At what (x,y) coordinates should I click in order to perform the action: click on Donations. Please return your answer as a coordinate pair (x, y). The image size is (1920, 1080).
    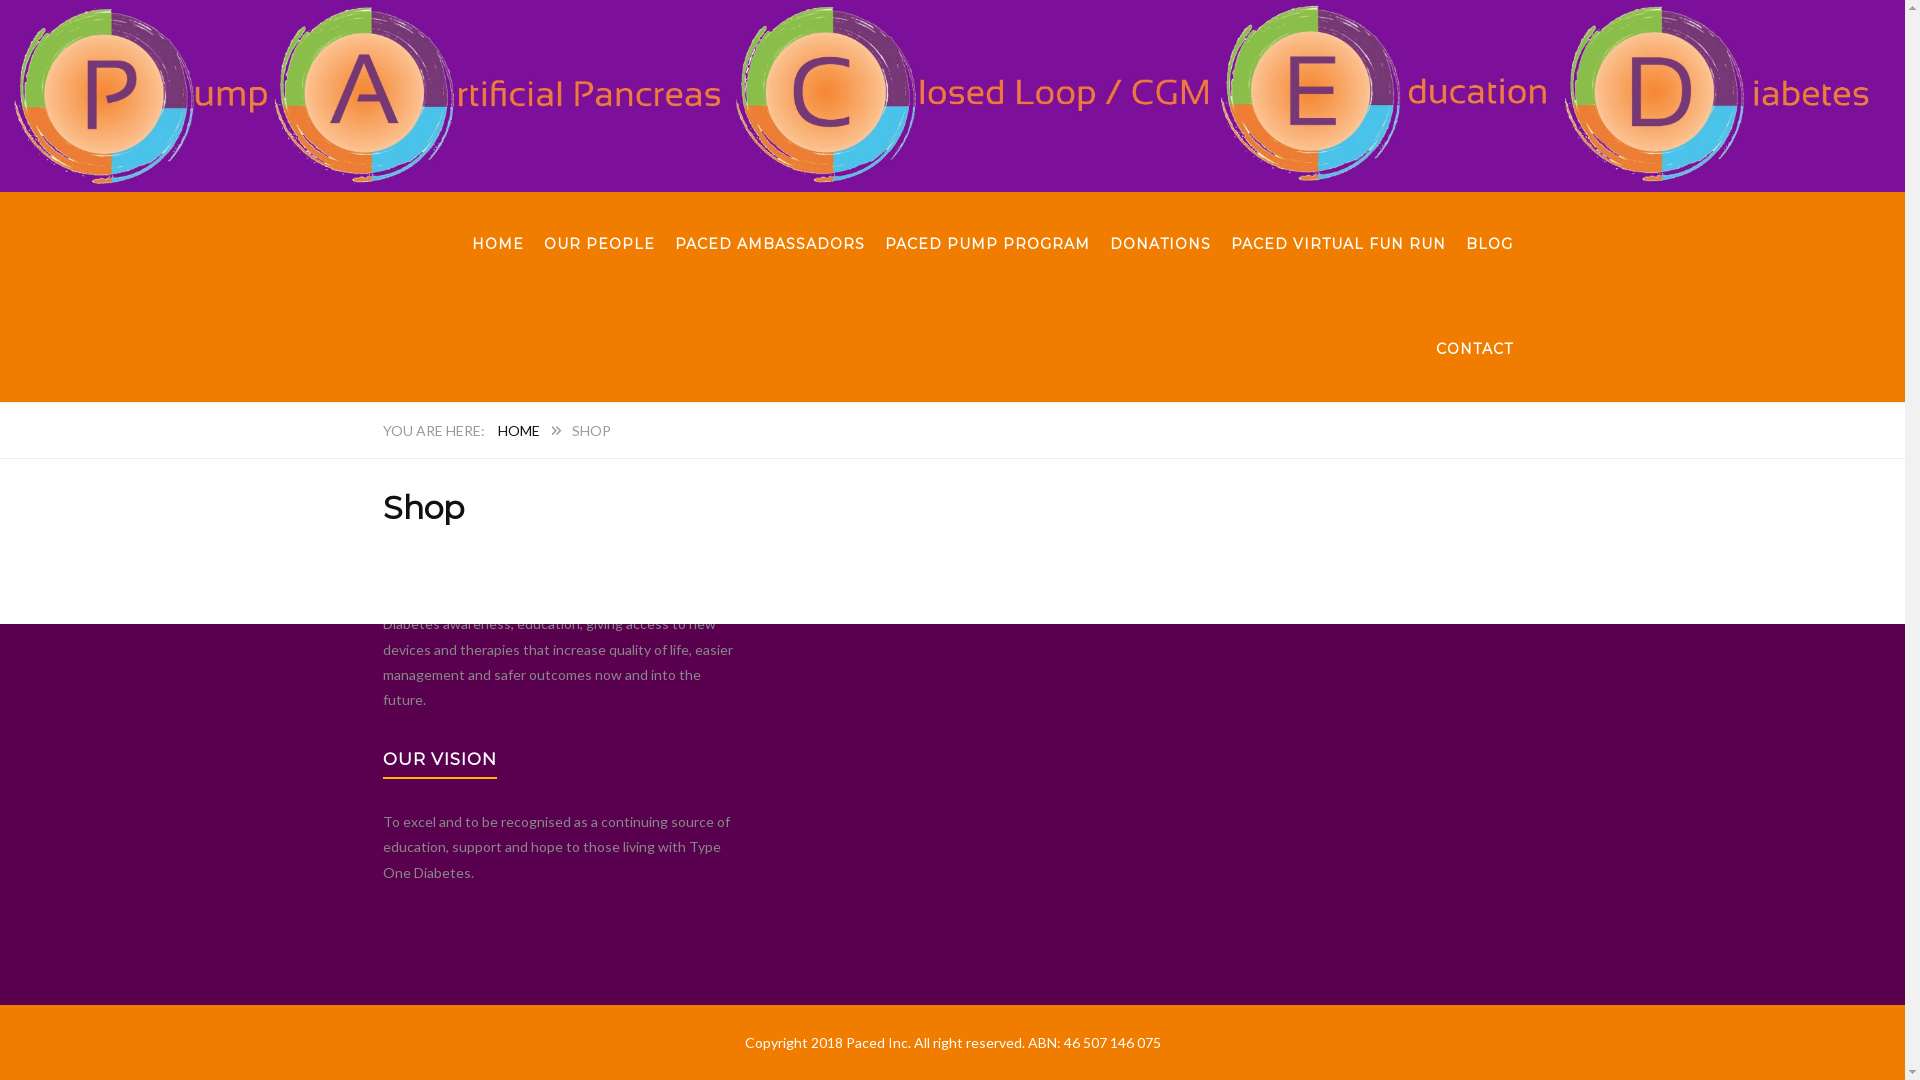
    Looking at the image, I should click on (826, 580).